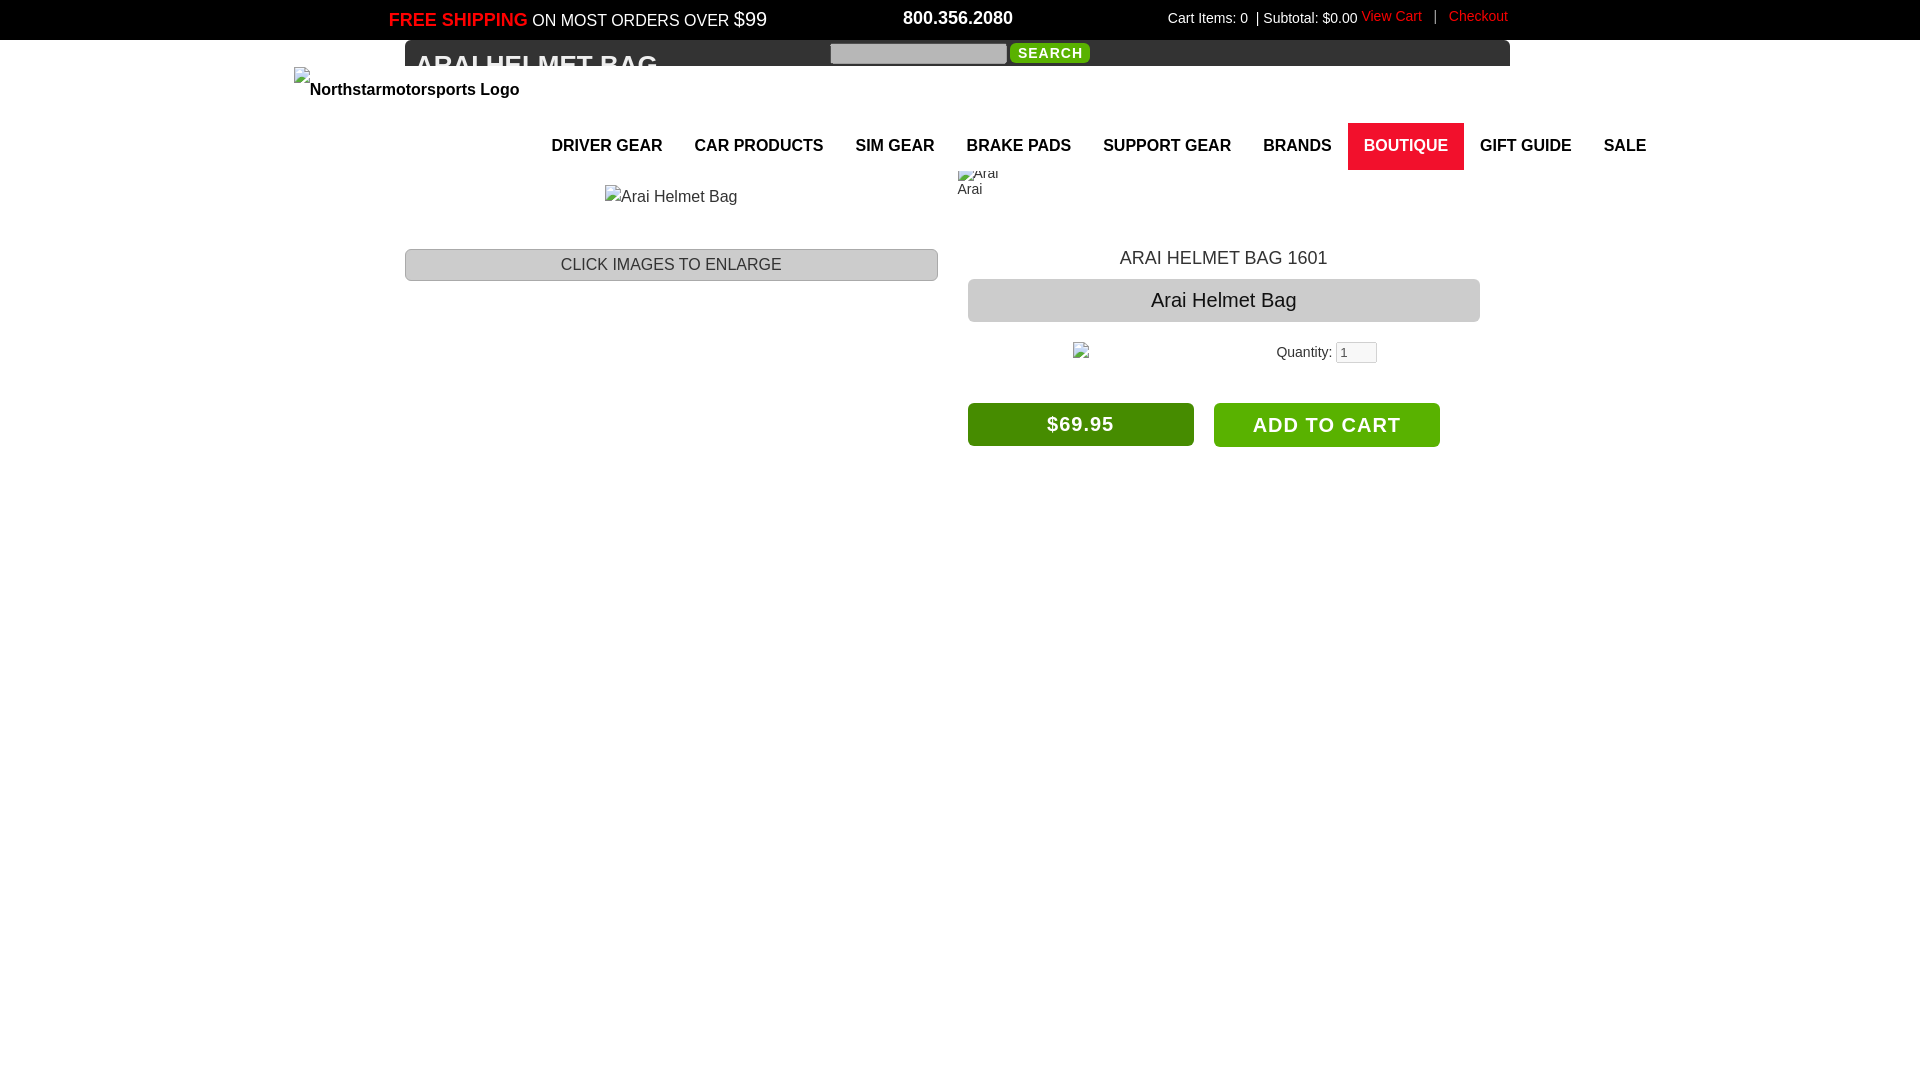 Image resolution: width=1920 pixels, height=1080 pixels. I want to click on Checkout, so click(1478, 15).